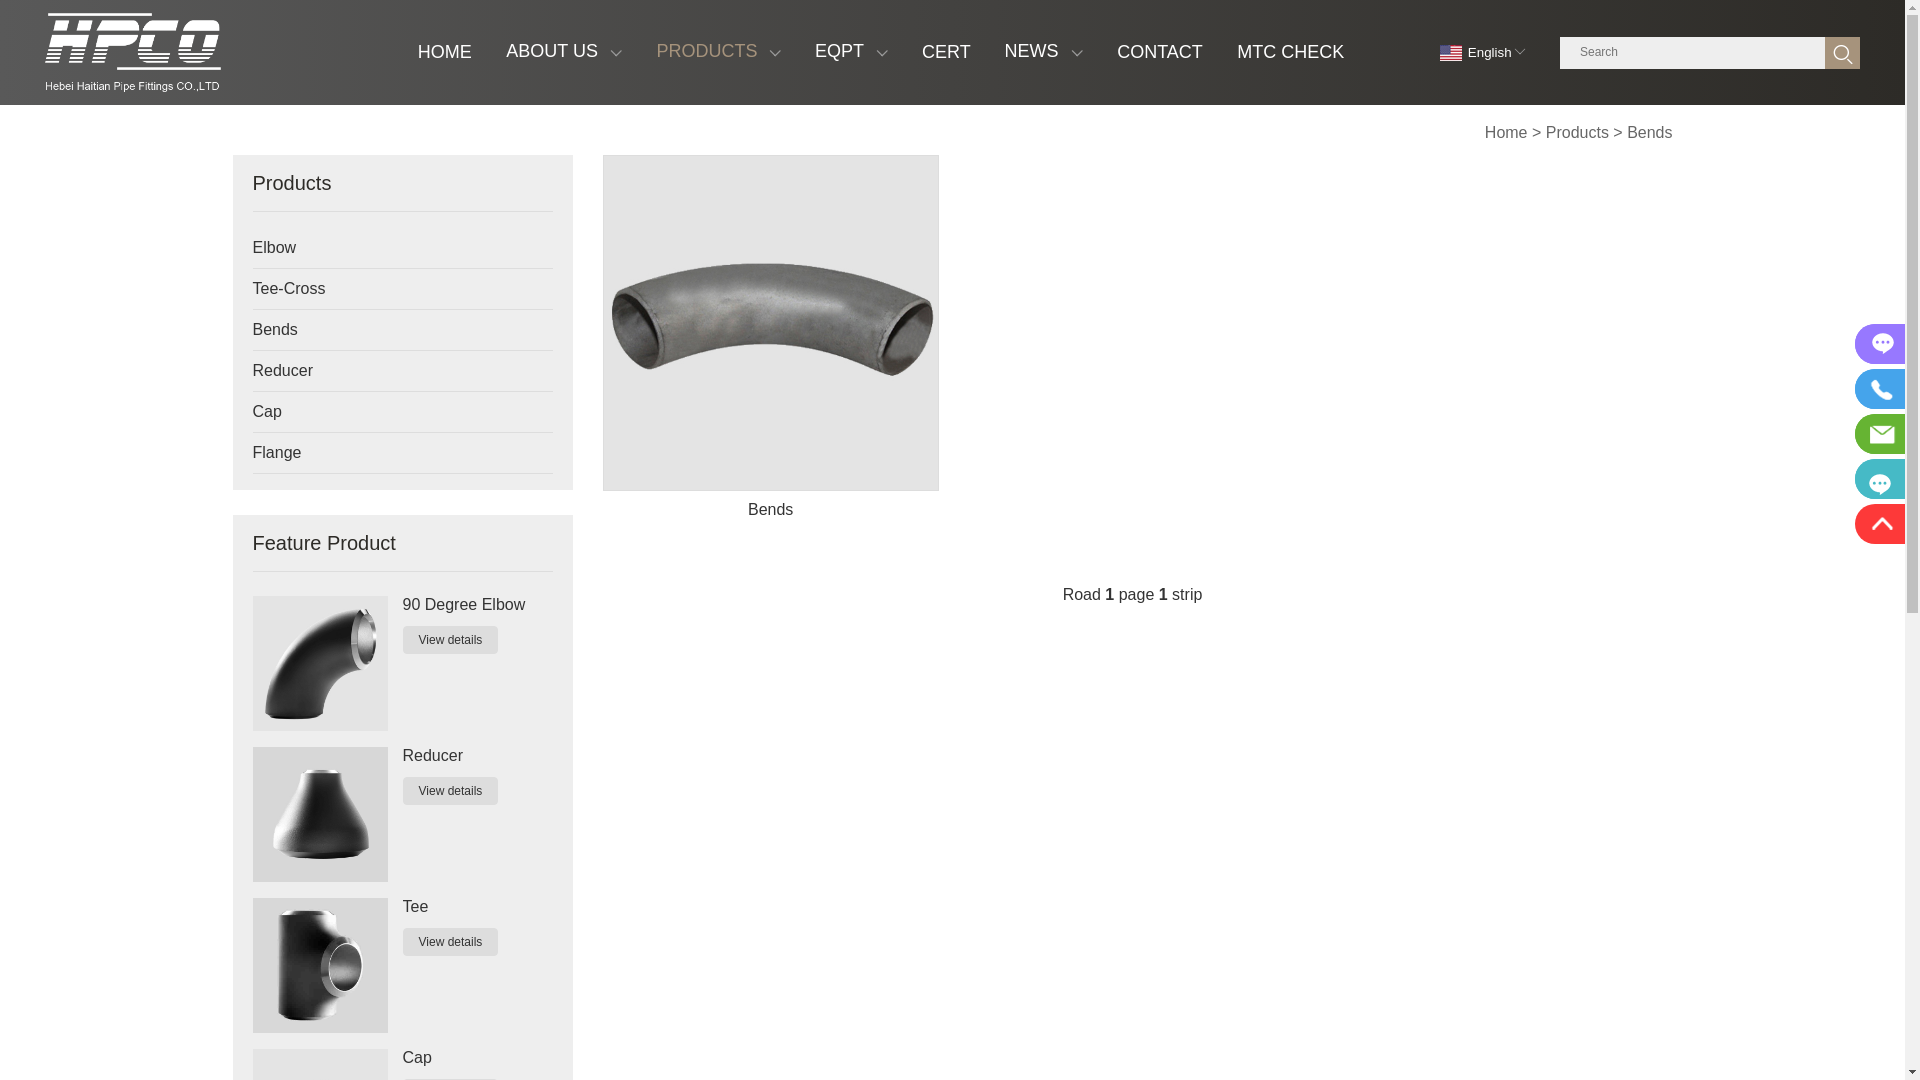  What do you see at coordinates (1160, 52) in the screenshot?
I see `CONTACT` at bounding box center [1160, 52].